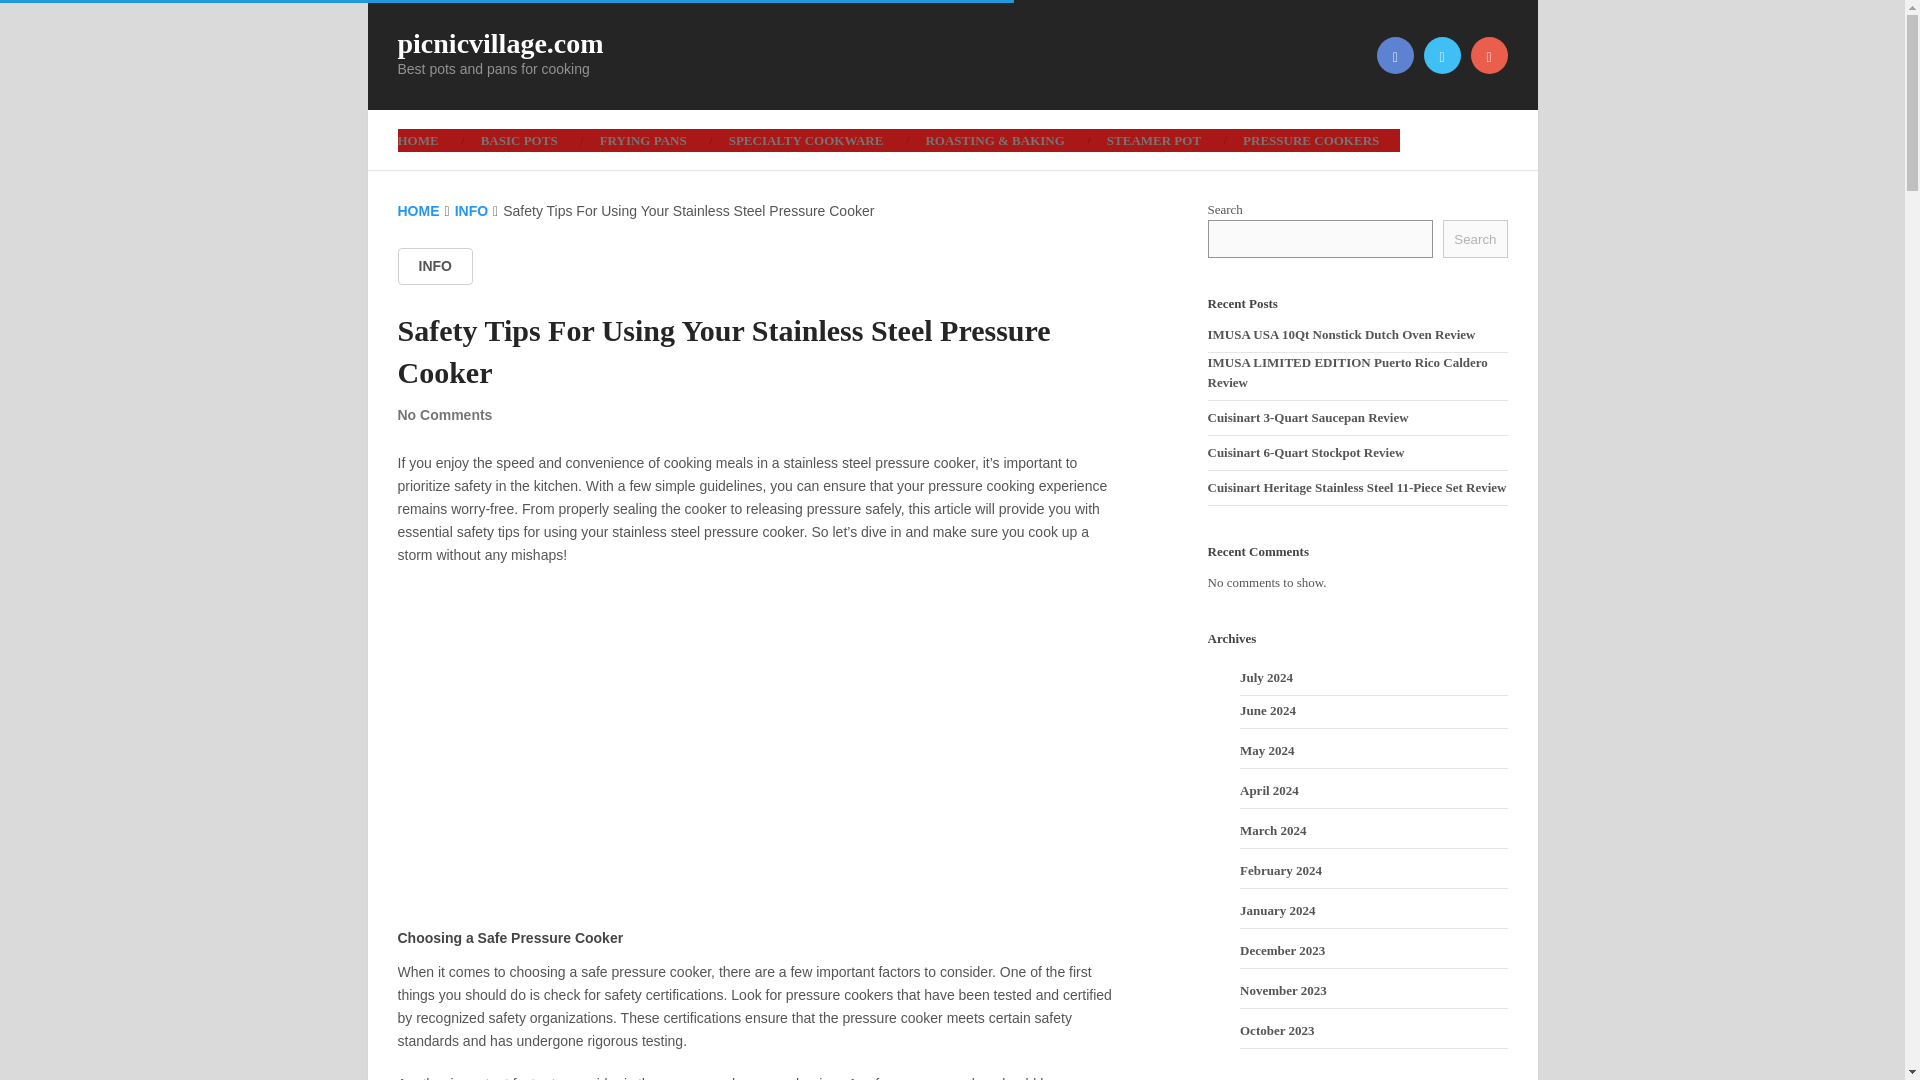  What do you see at coordinates (418, 211) in the screenshot?
I see `HOME` at bounding box center [418, 211].